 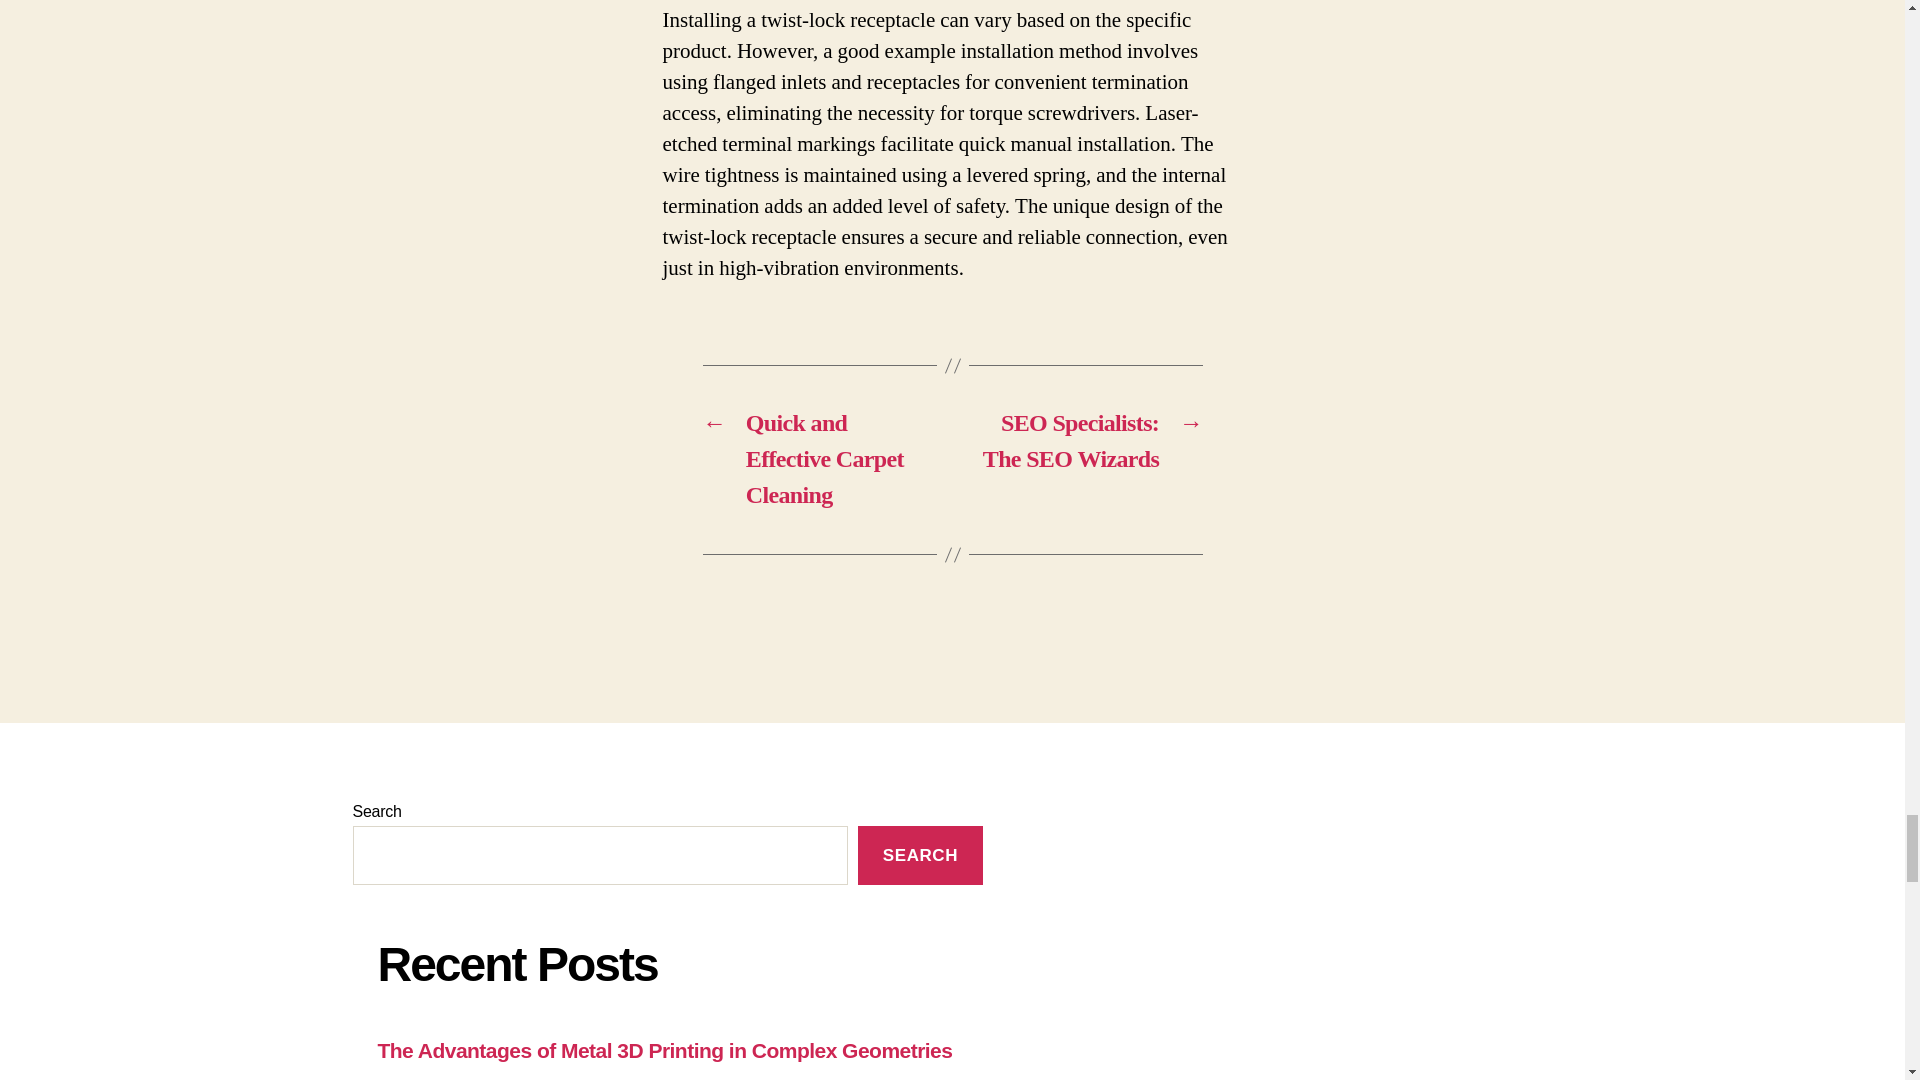 I want to click on The Advantages of Metal 3D Printing in Complex Geometries, so click(x=665, y=1050).